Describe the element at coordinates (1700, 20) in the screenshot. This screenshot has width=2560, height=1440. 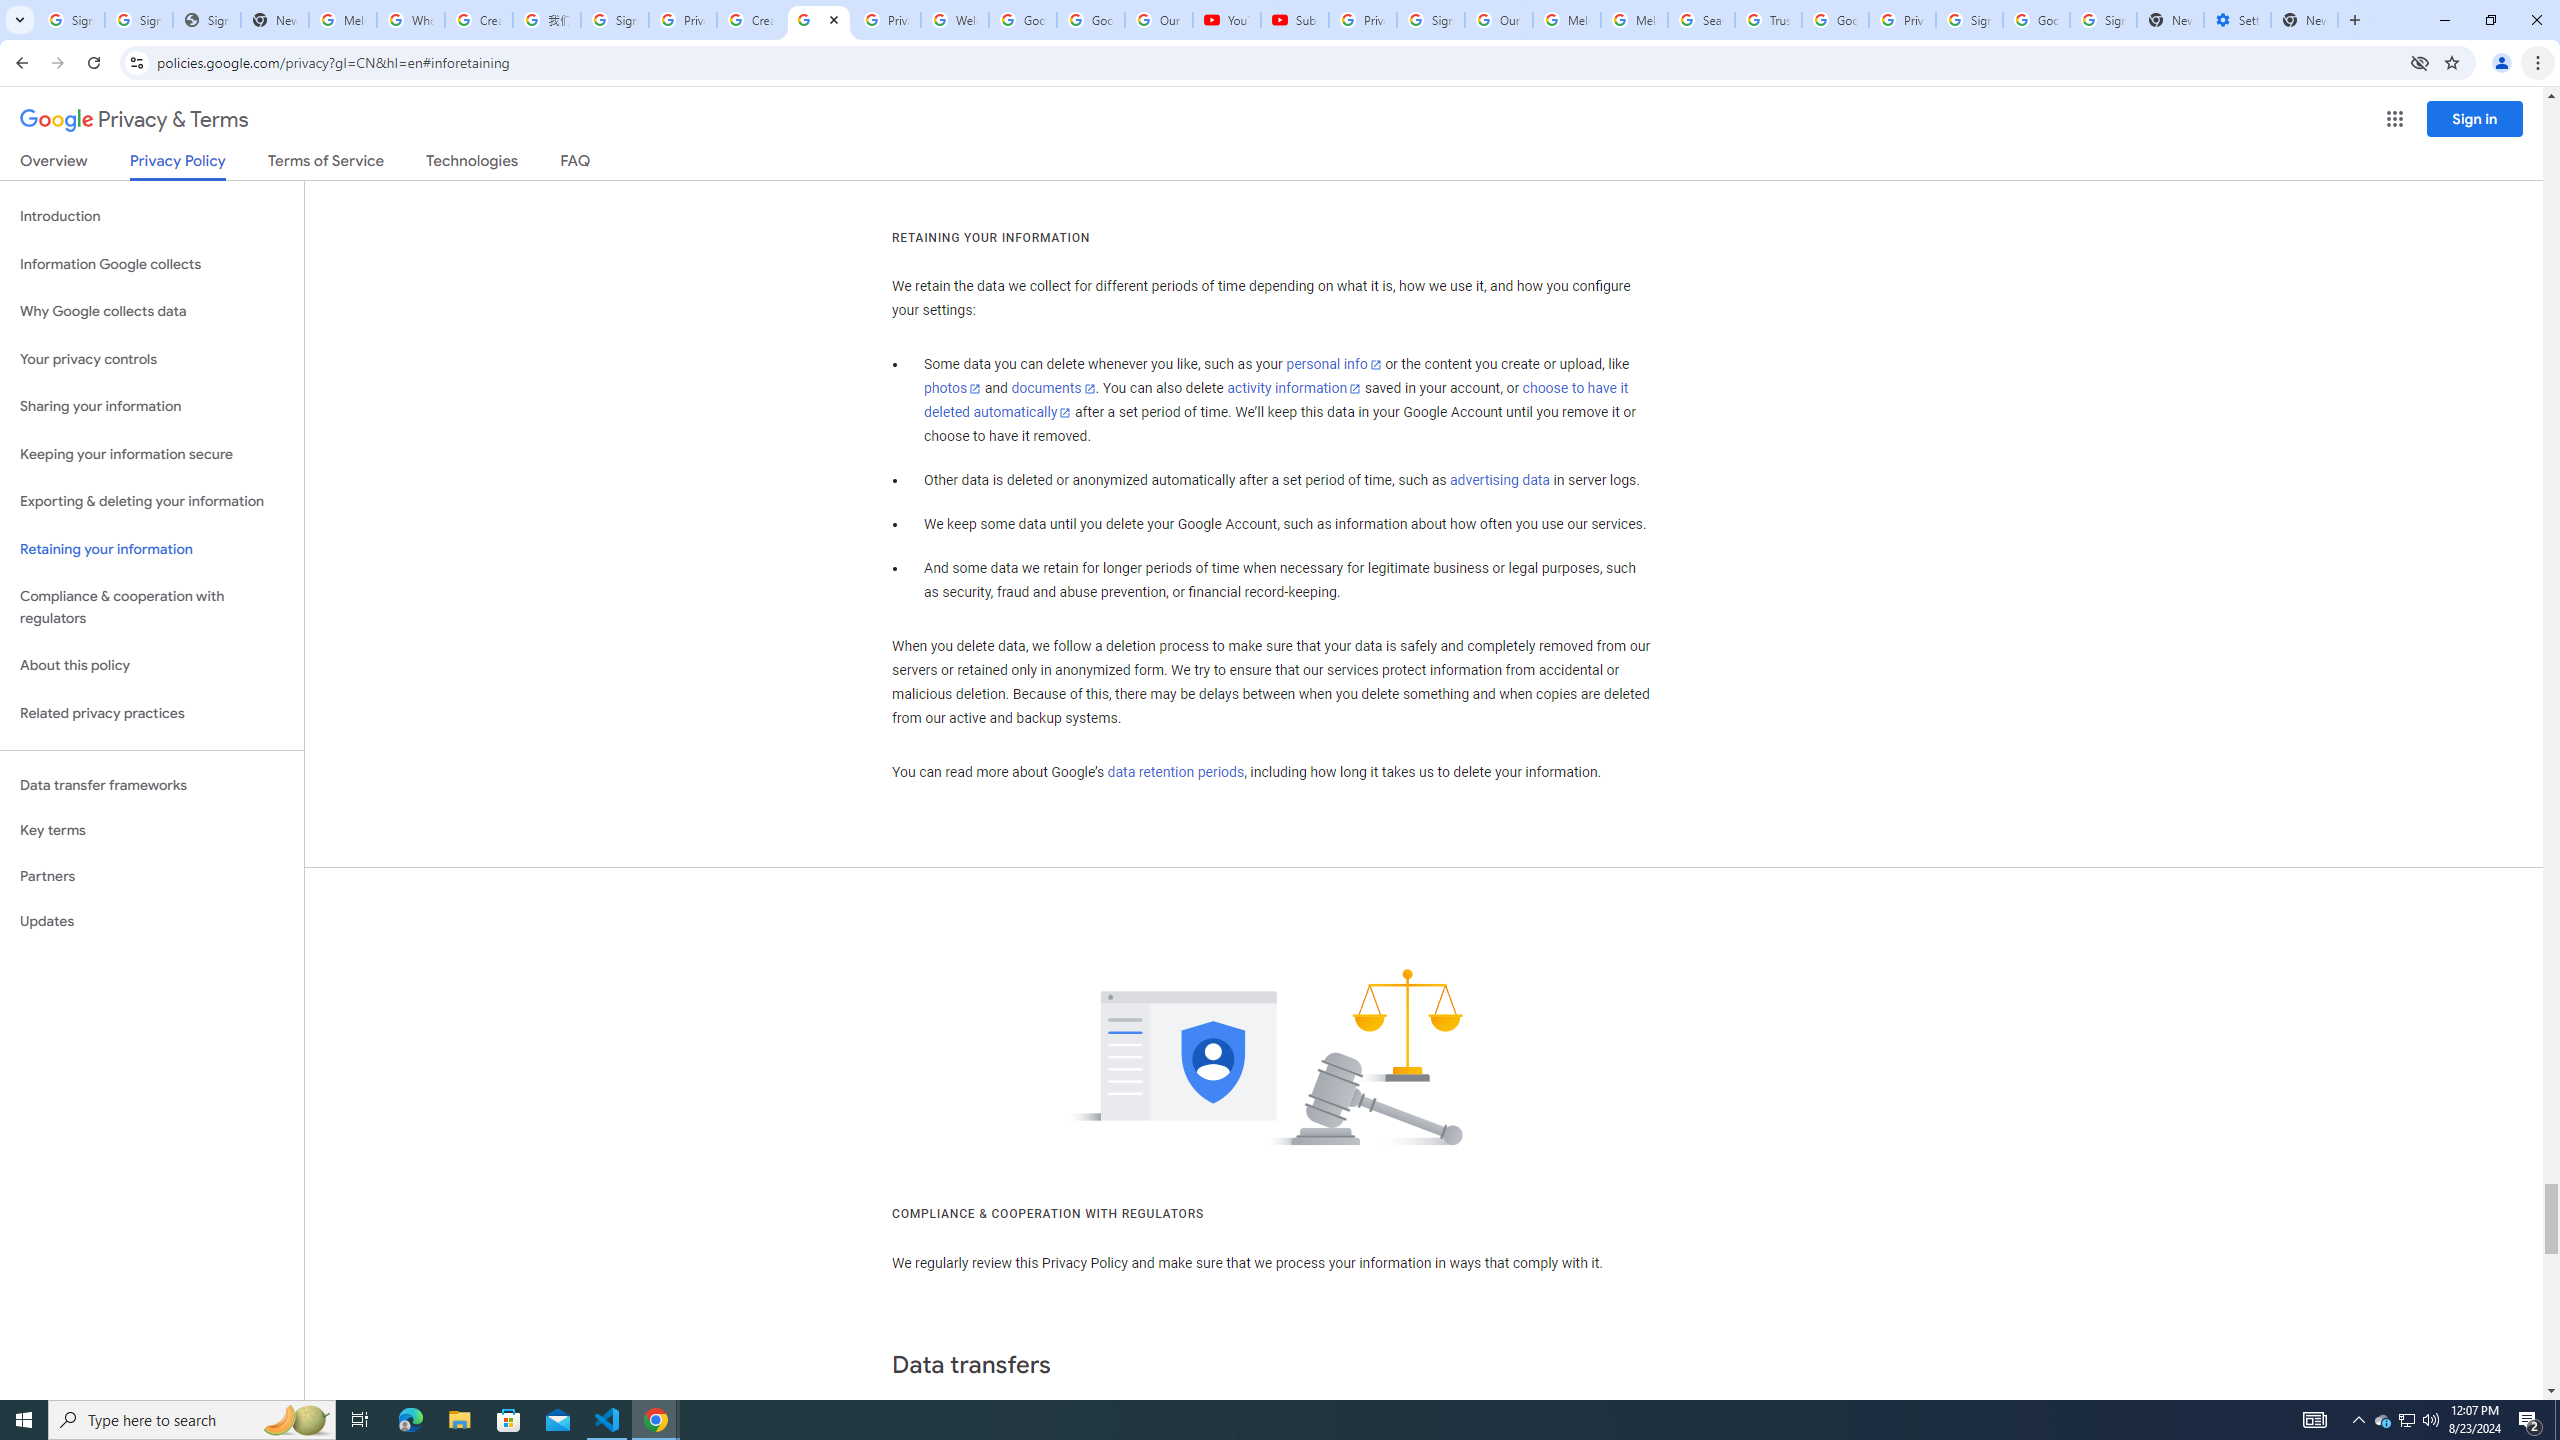
I see `Search our Doodle Library Collection - Google Doodles` at that location.